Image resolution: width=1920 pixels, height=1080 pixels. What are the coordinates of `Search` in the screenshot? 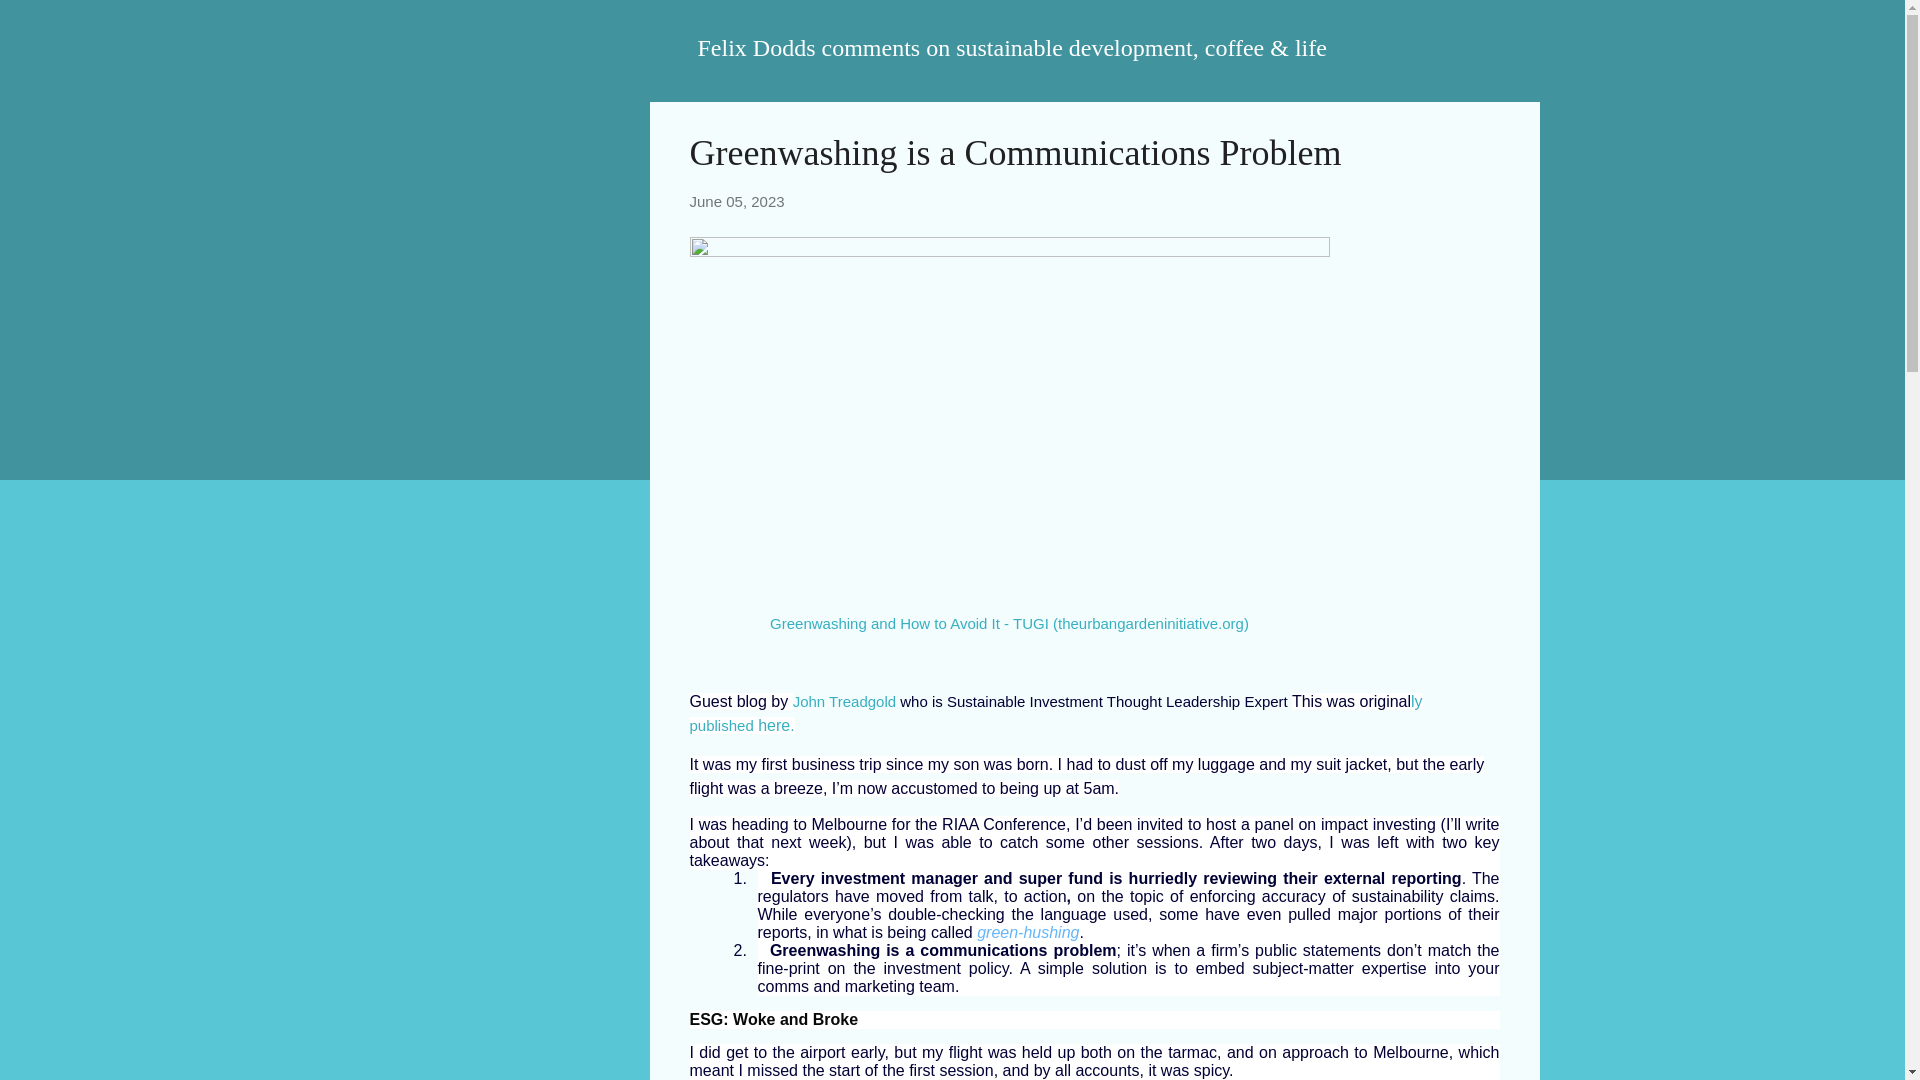 It's located at (39, 24).